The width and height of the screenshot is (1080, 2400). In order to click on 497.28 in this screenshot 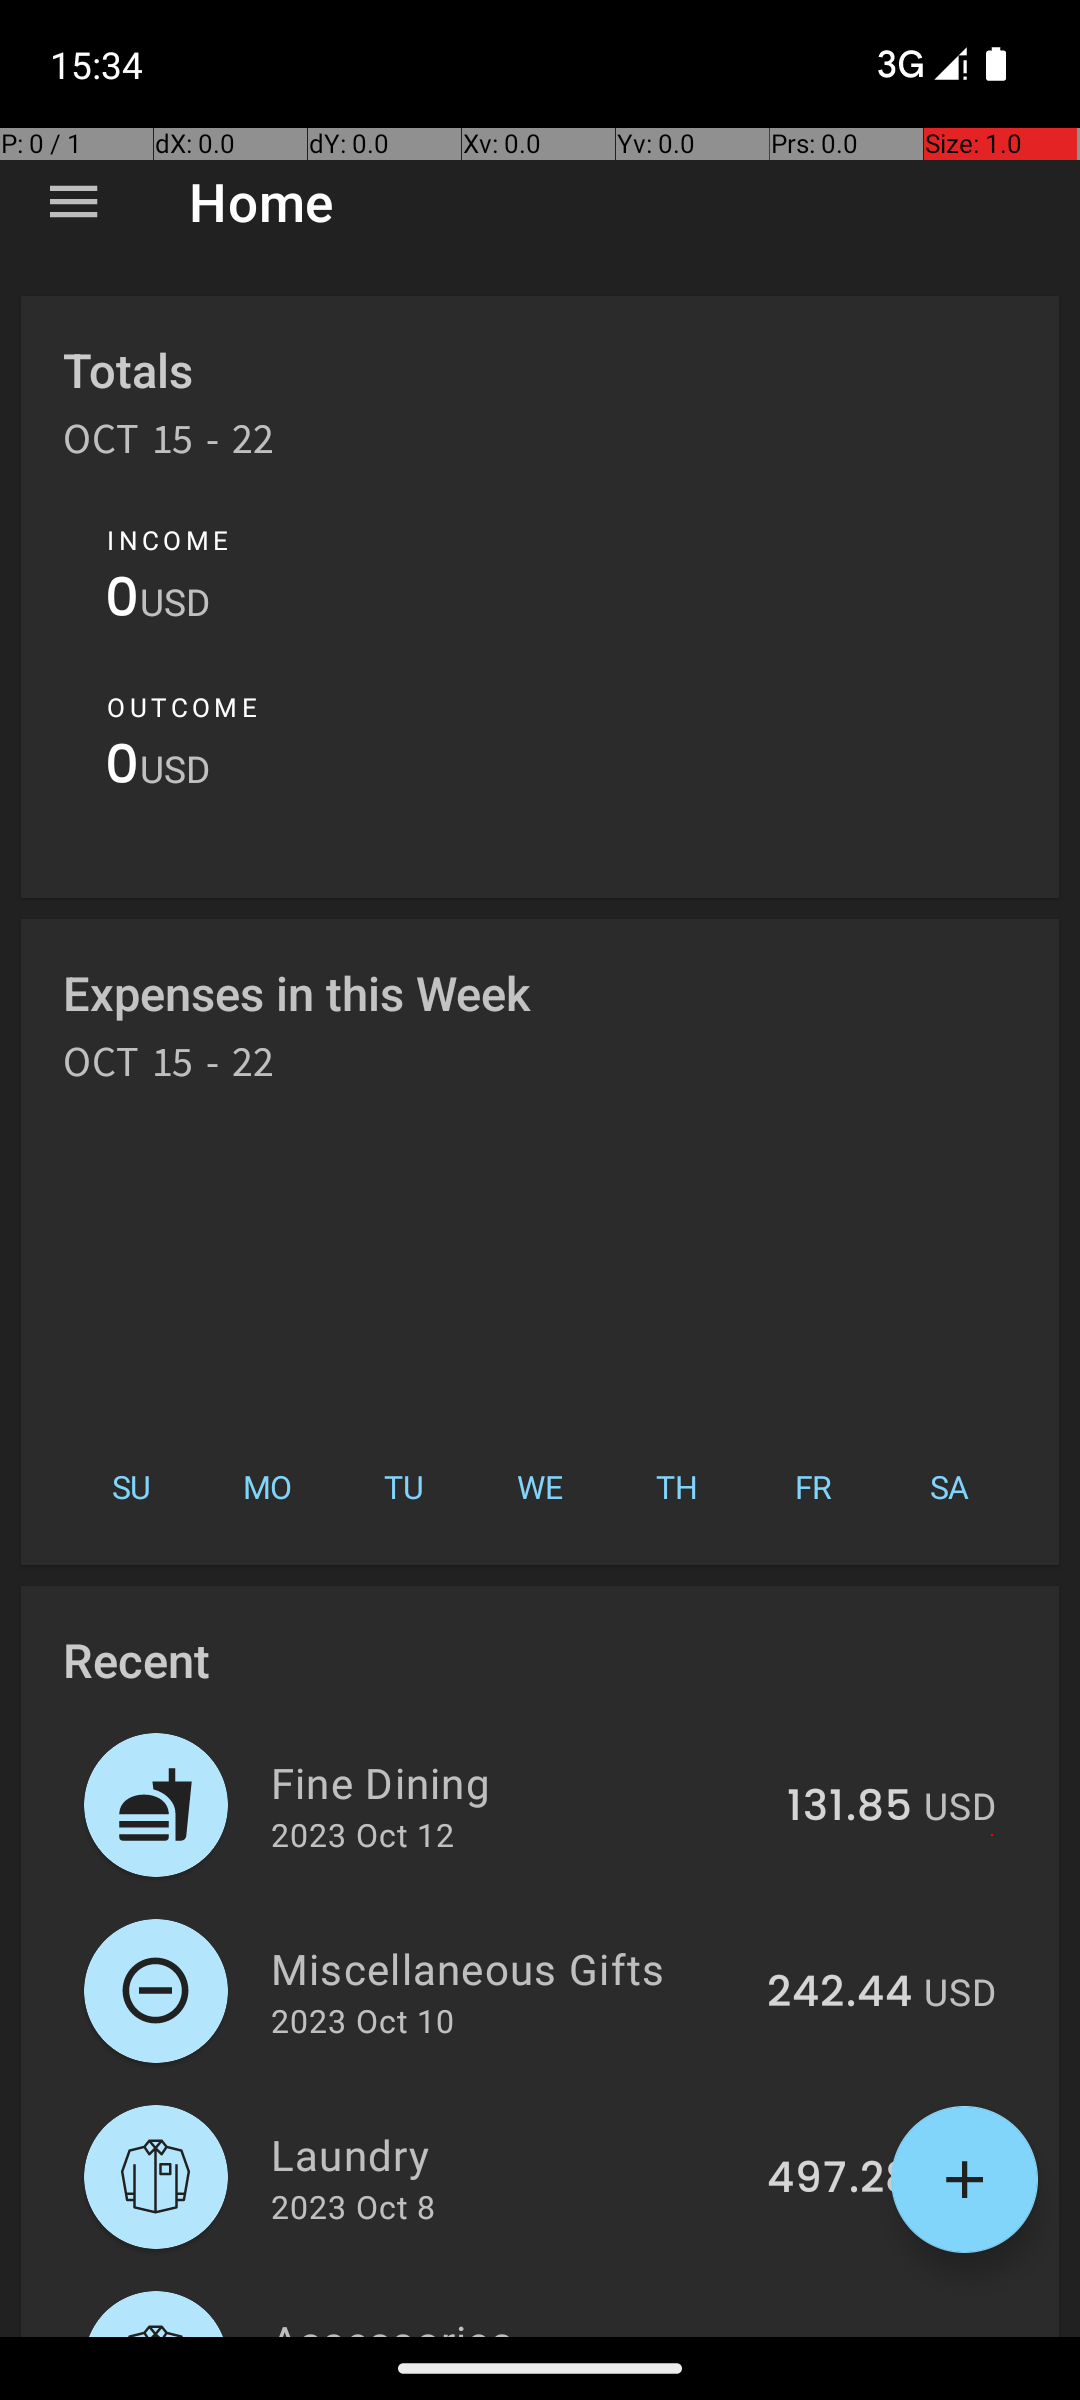, I will do `click(840, 2179)`.